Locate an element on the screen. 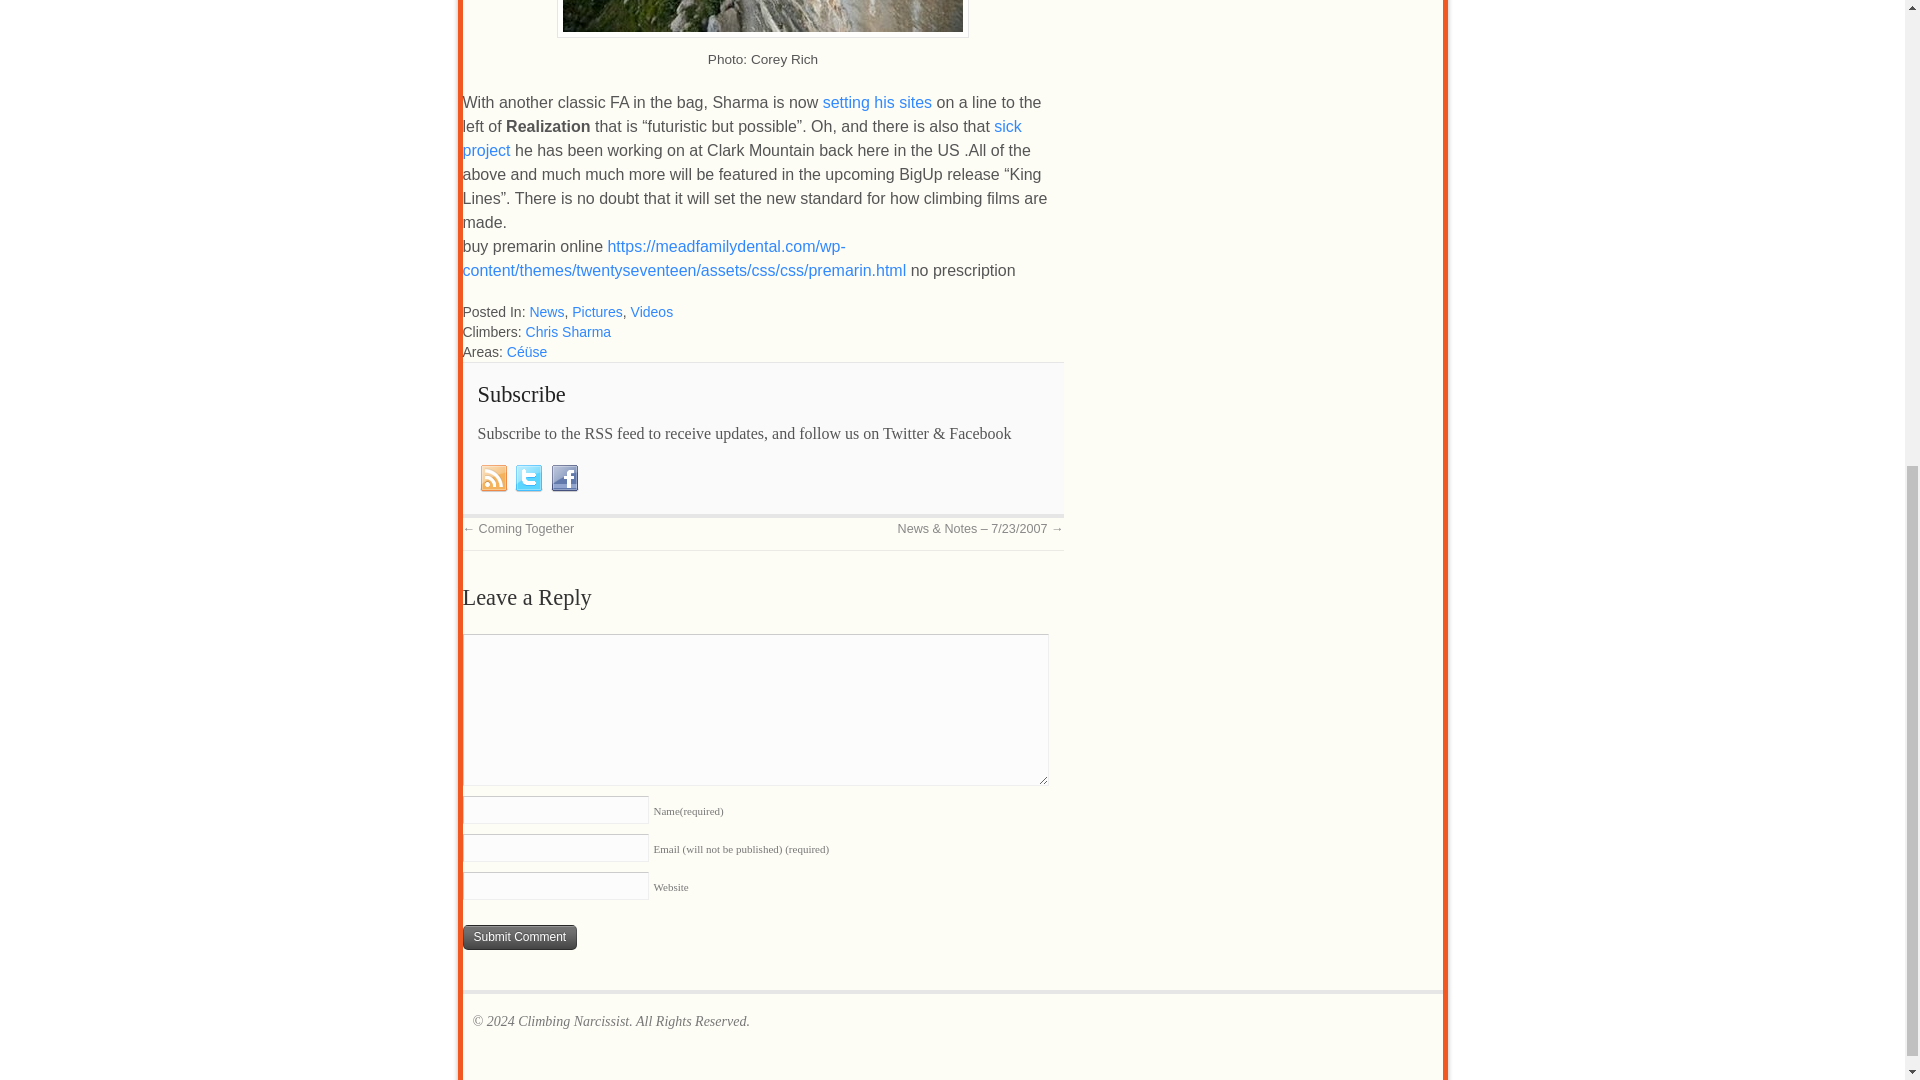 The width and height of the screenshot is (1920, 1080). sick project is located at coordinates (742, 138).